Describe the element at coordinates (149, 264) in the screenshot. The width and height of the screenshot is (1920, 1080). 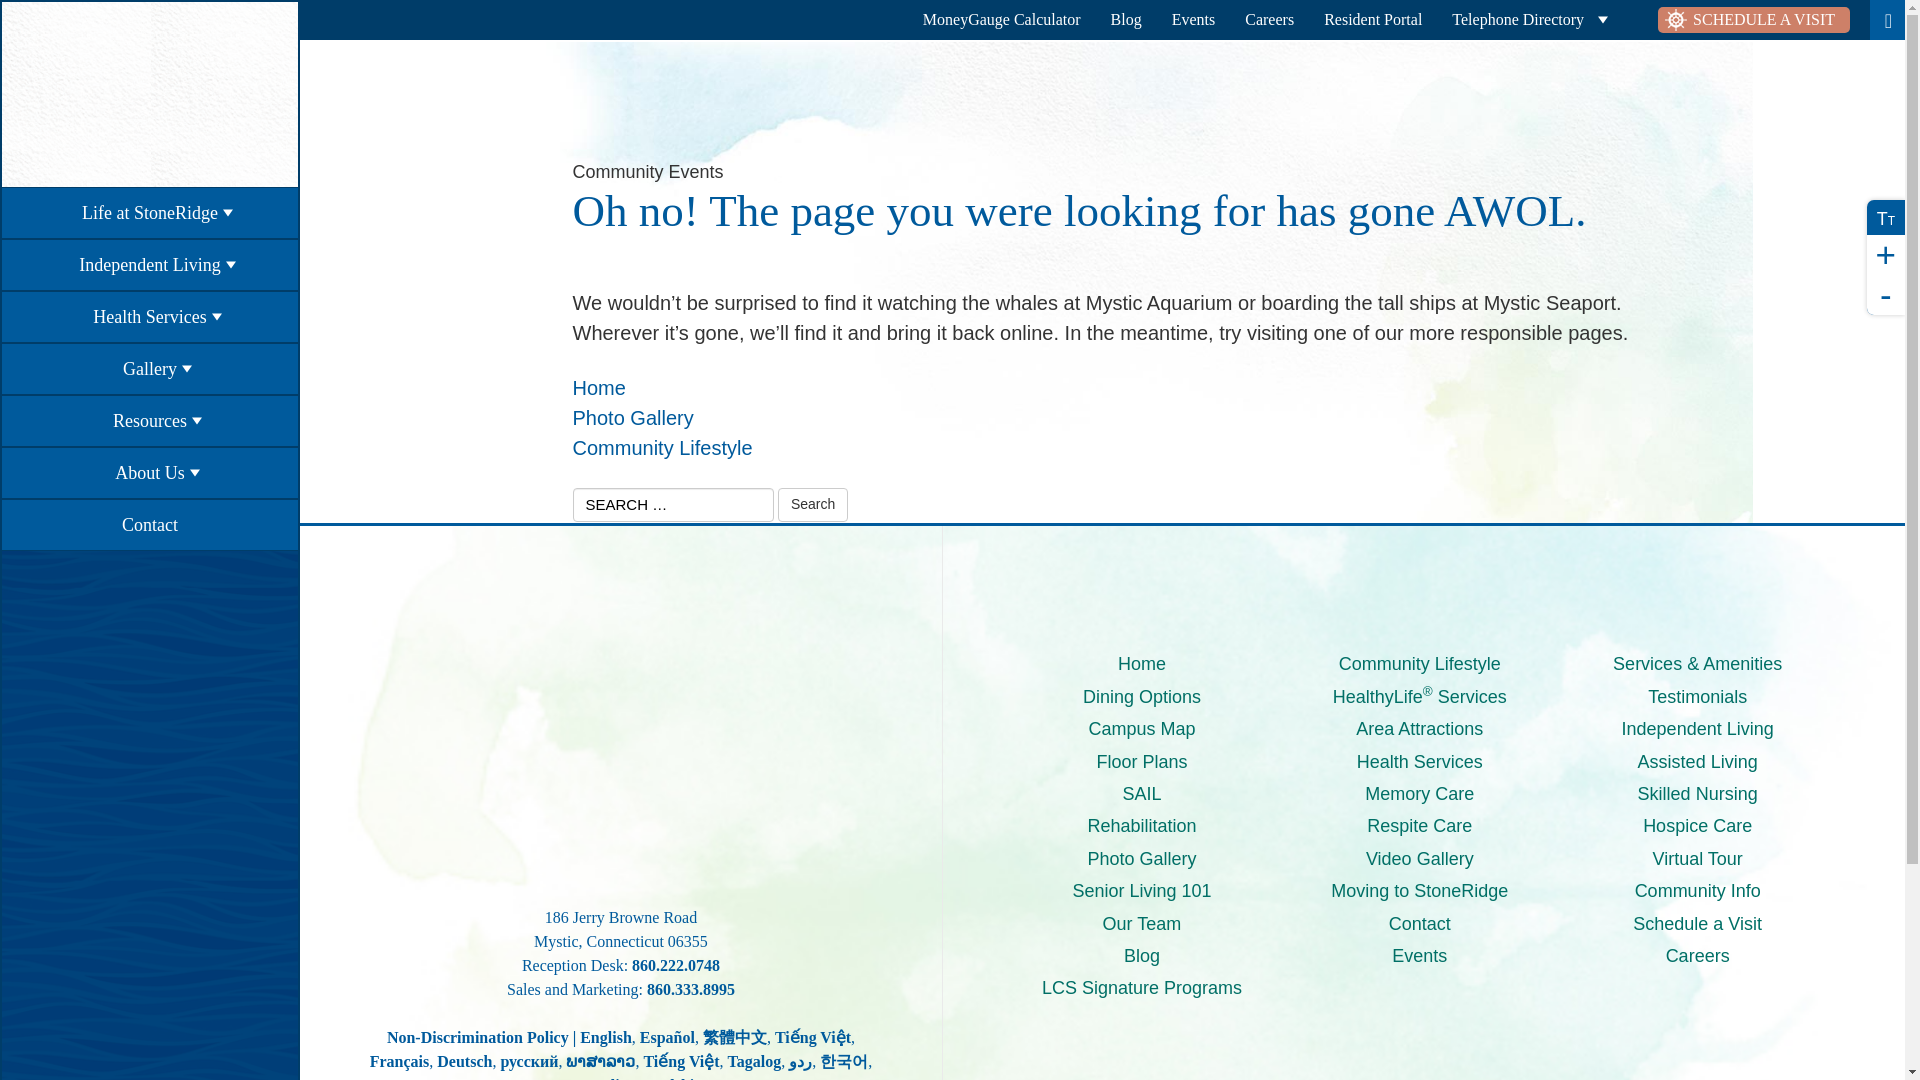
I see `Independent Living` at that location.